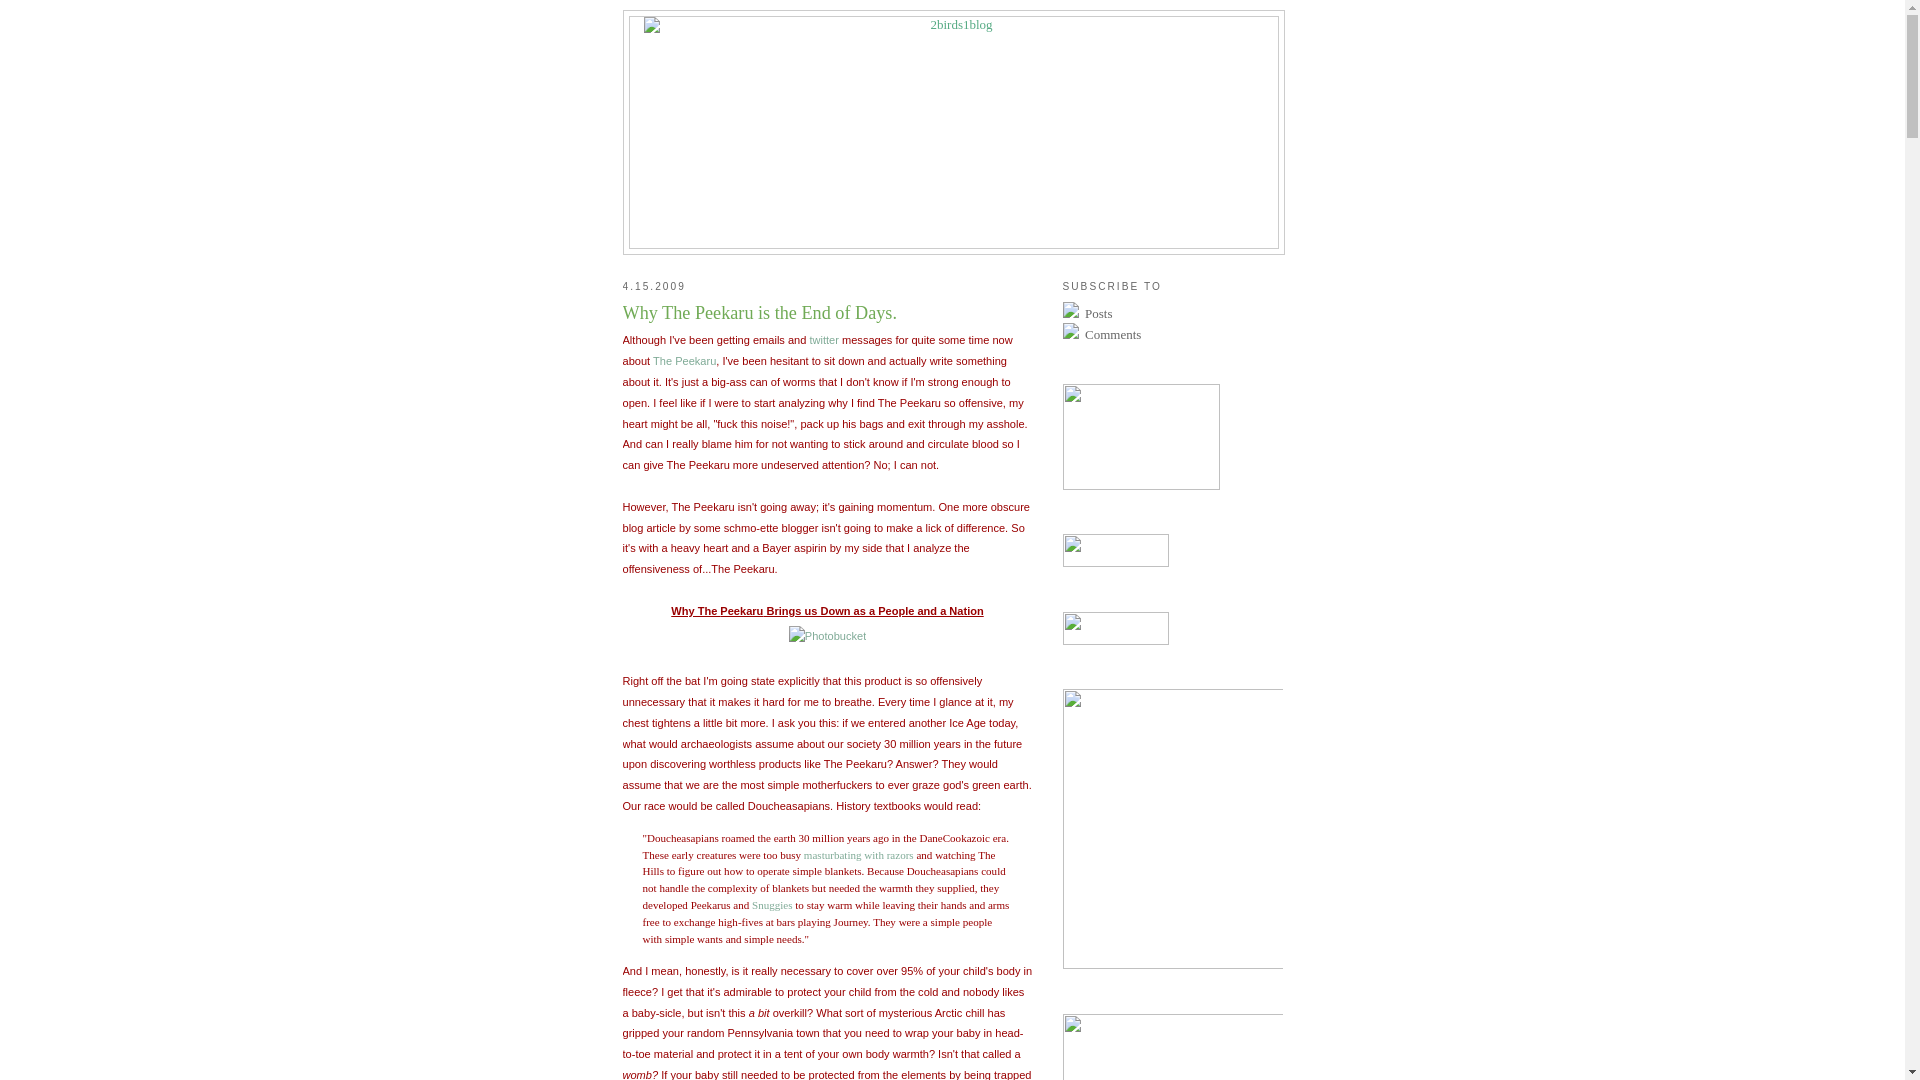  What do you see at coordinates (1098, 314) in the screenshot?
I see `Posts` at bounding box center [1098, 314].